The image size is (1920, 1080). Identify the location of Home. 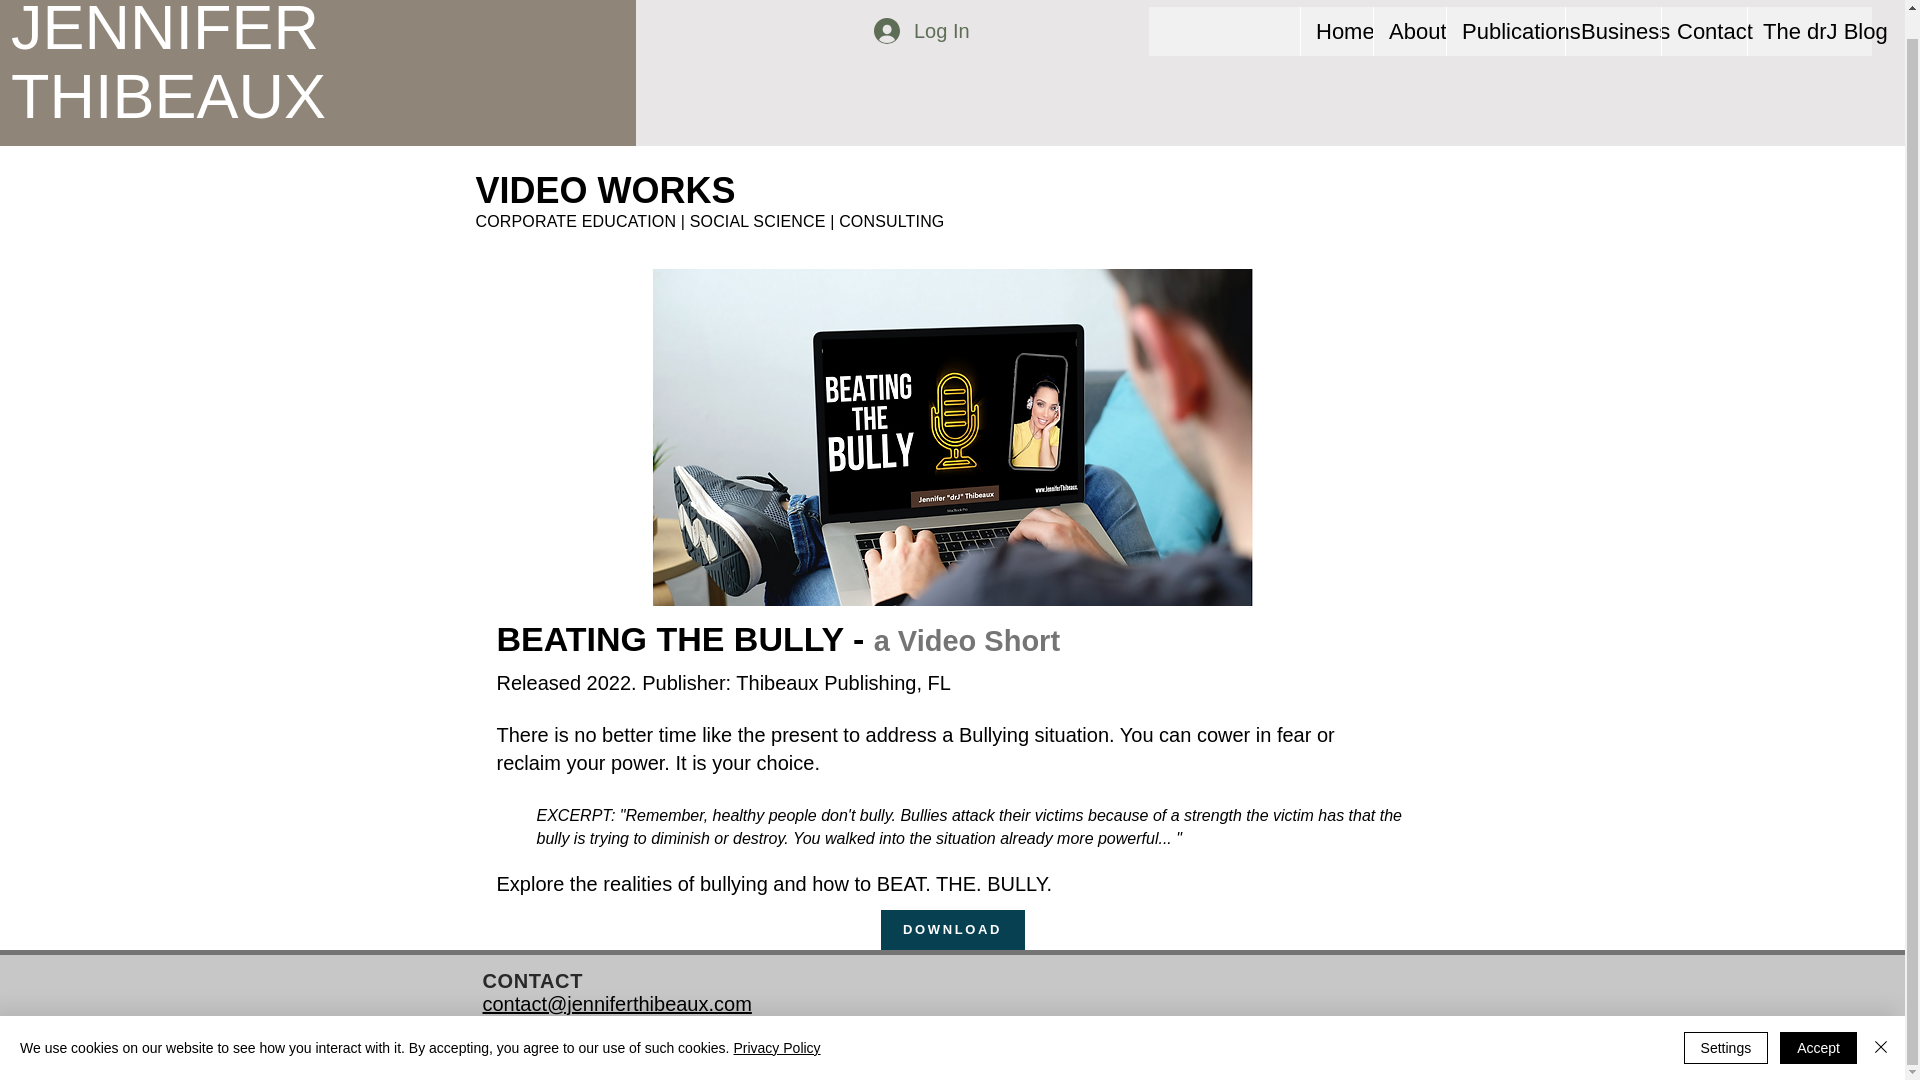
(1336, 31).